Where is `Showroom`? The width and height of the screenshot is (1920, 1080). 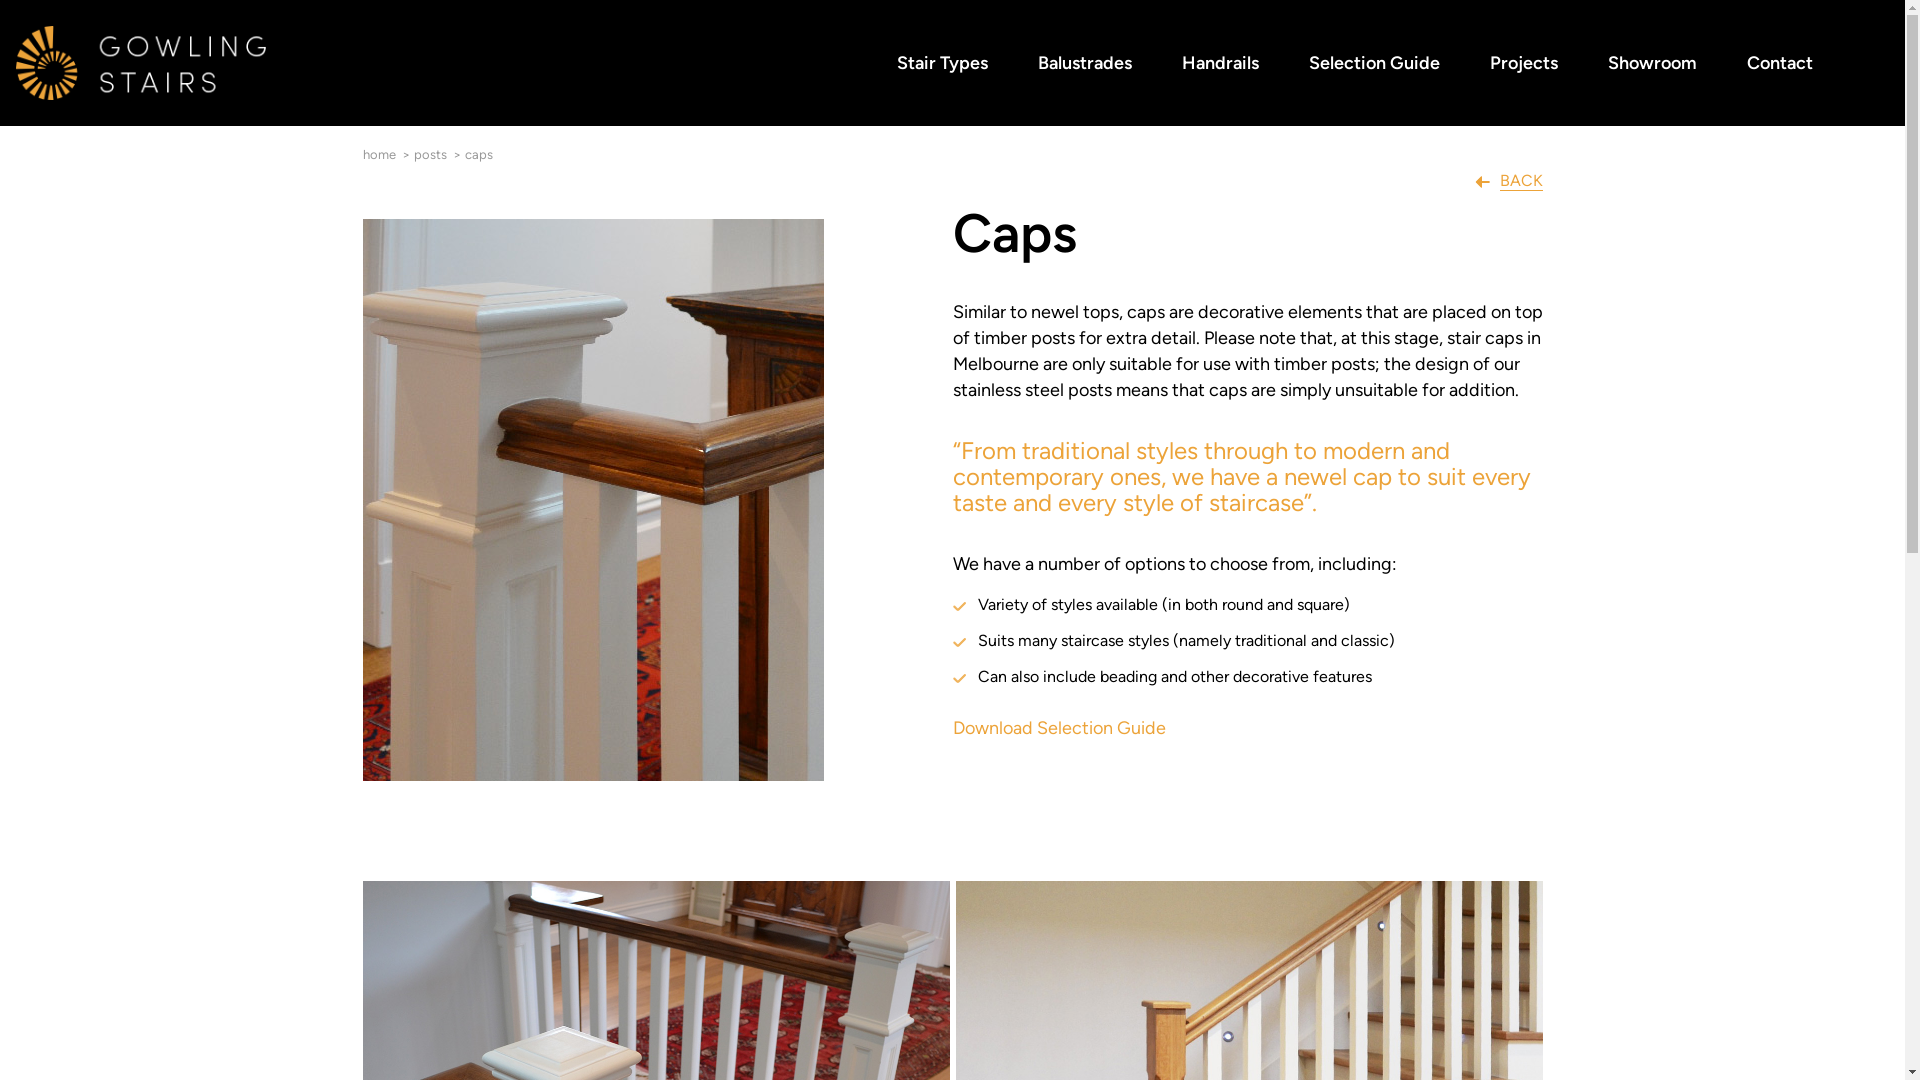 Showroom is located at coordinates (1652, 64).